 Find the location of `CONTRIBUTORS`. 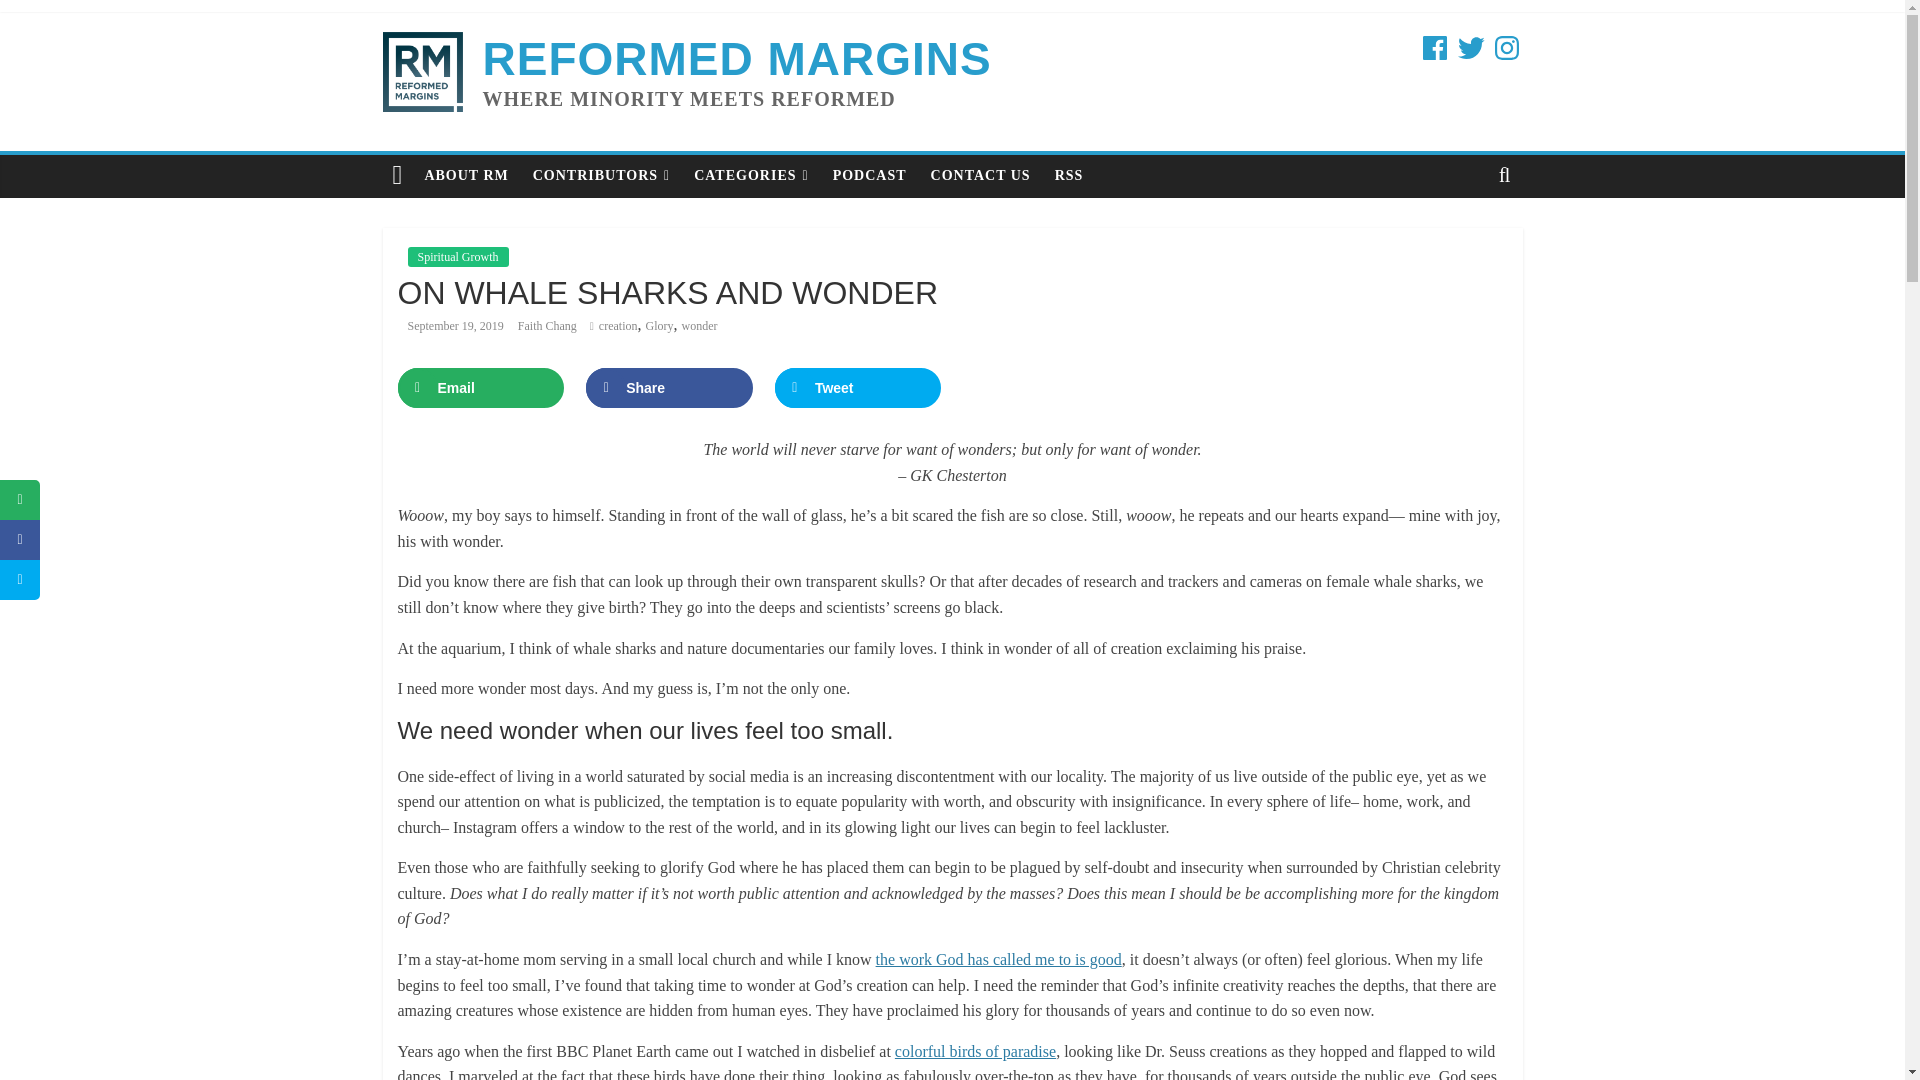

CONTRIBUTORS is located at coordinates (600, 176).